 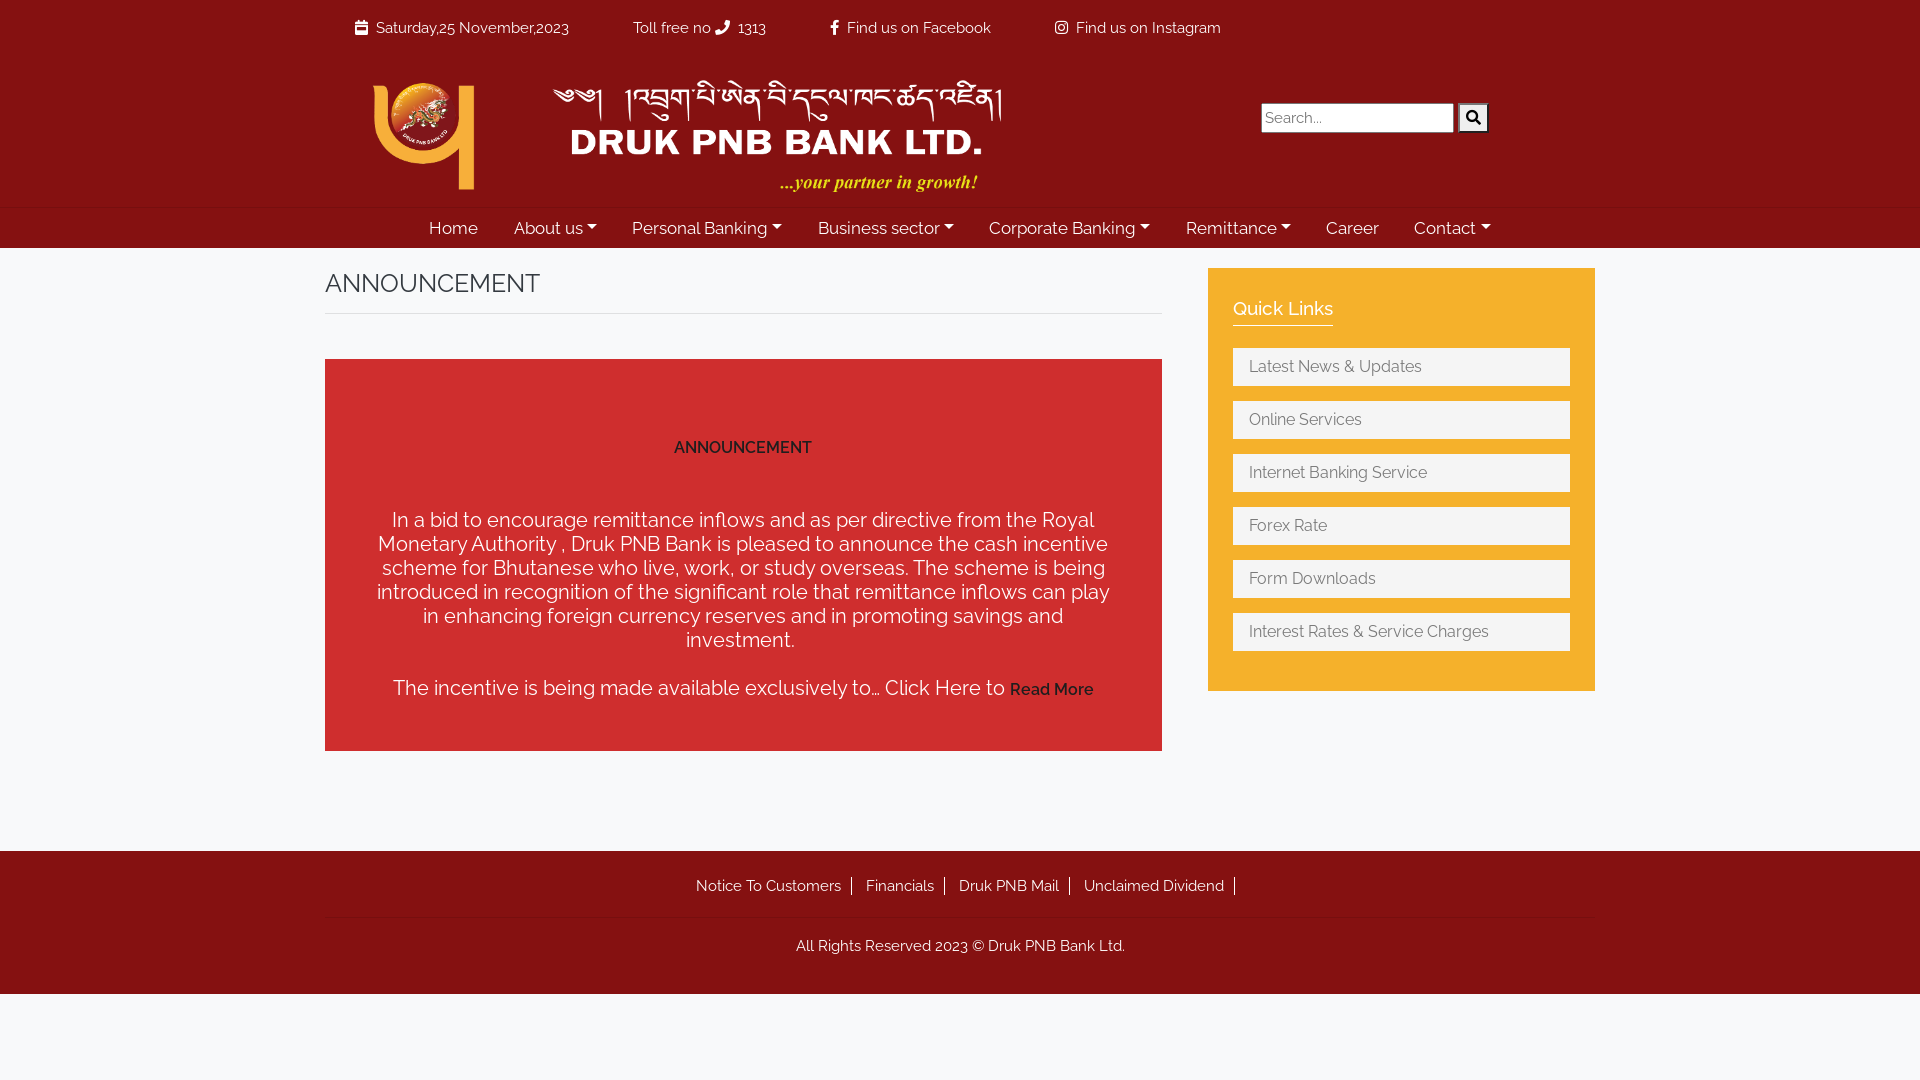 I want to click on Personal Banking, so click(x=707, y=228).